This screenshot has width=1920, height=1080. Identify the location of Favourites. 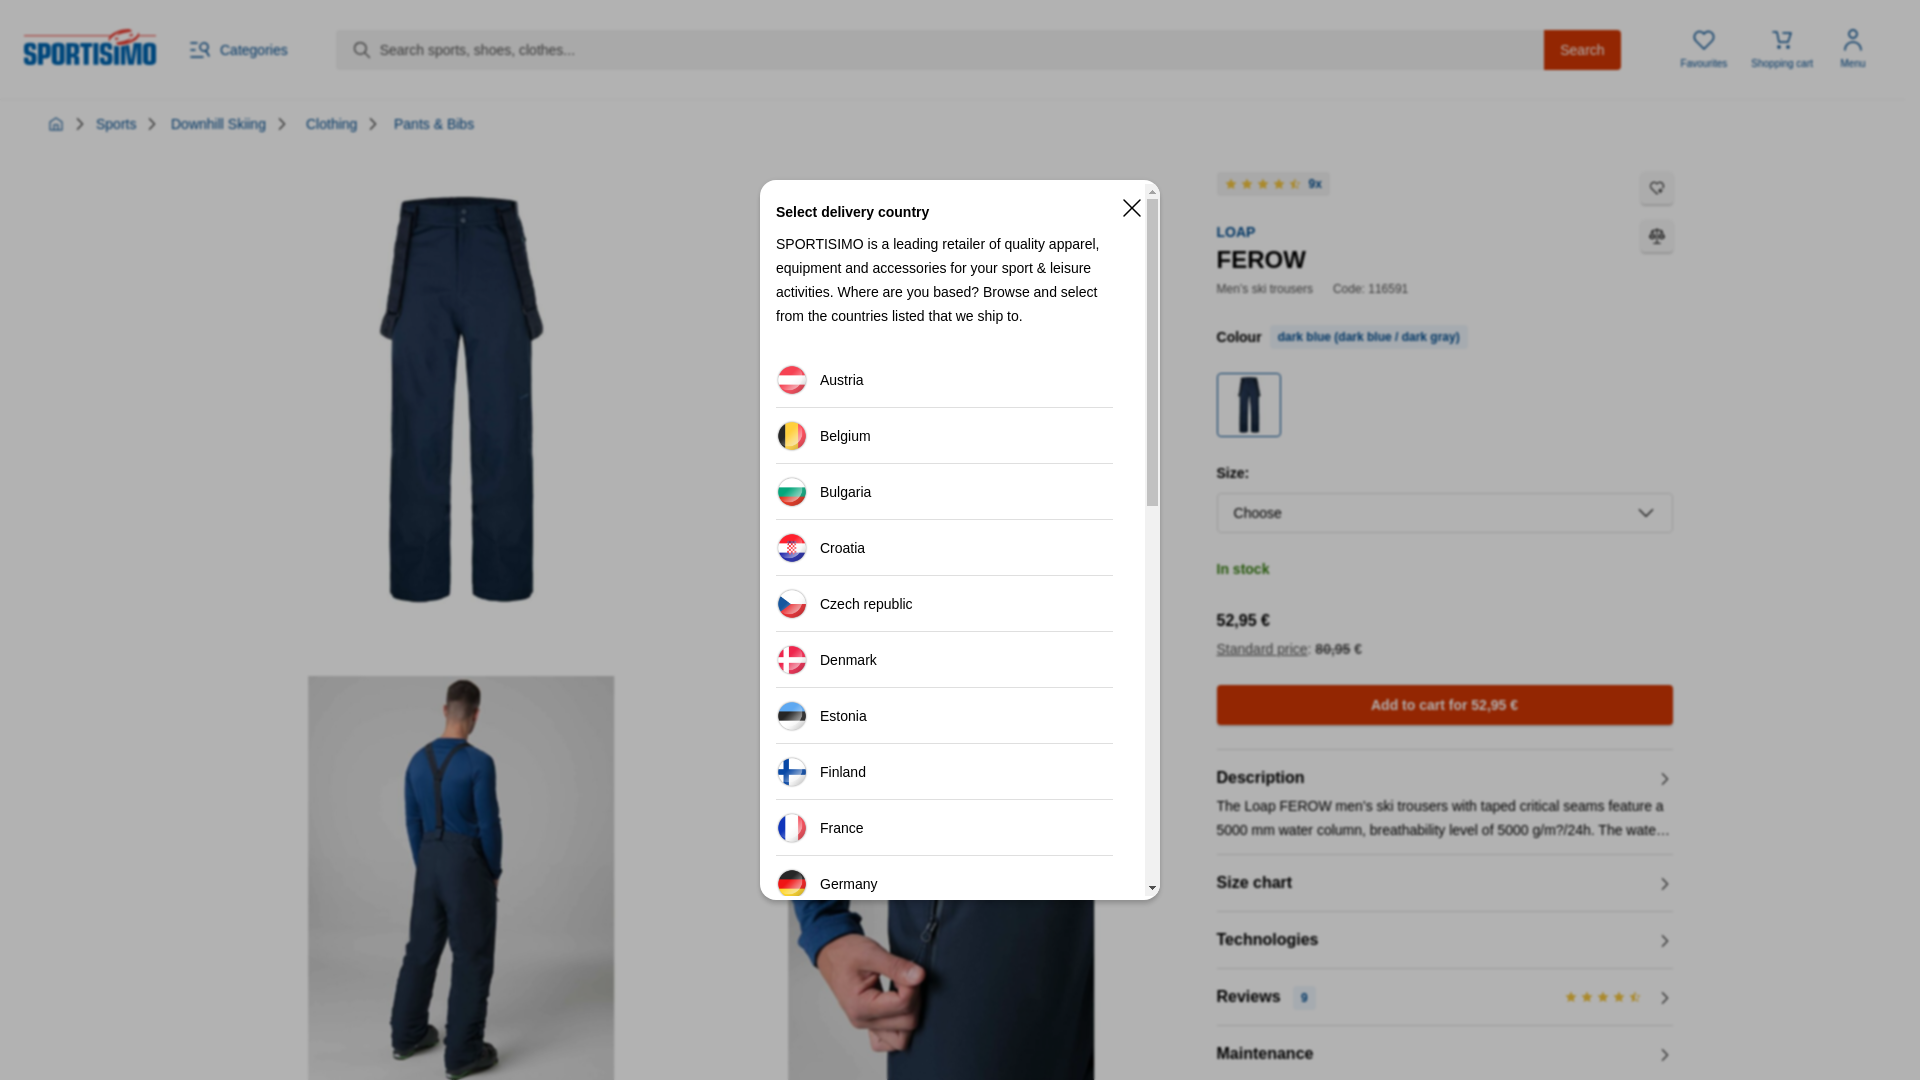
(1704, 50).